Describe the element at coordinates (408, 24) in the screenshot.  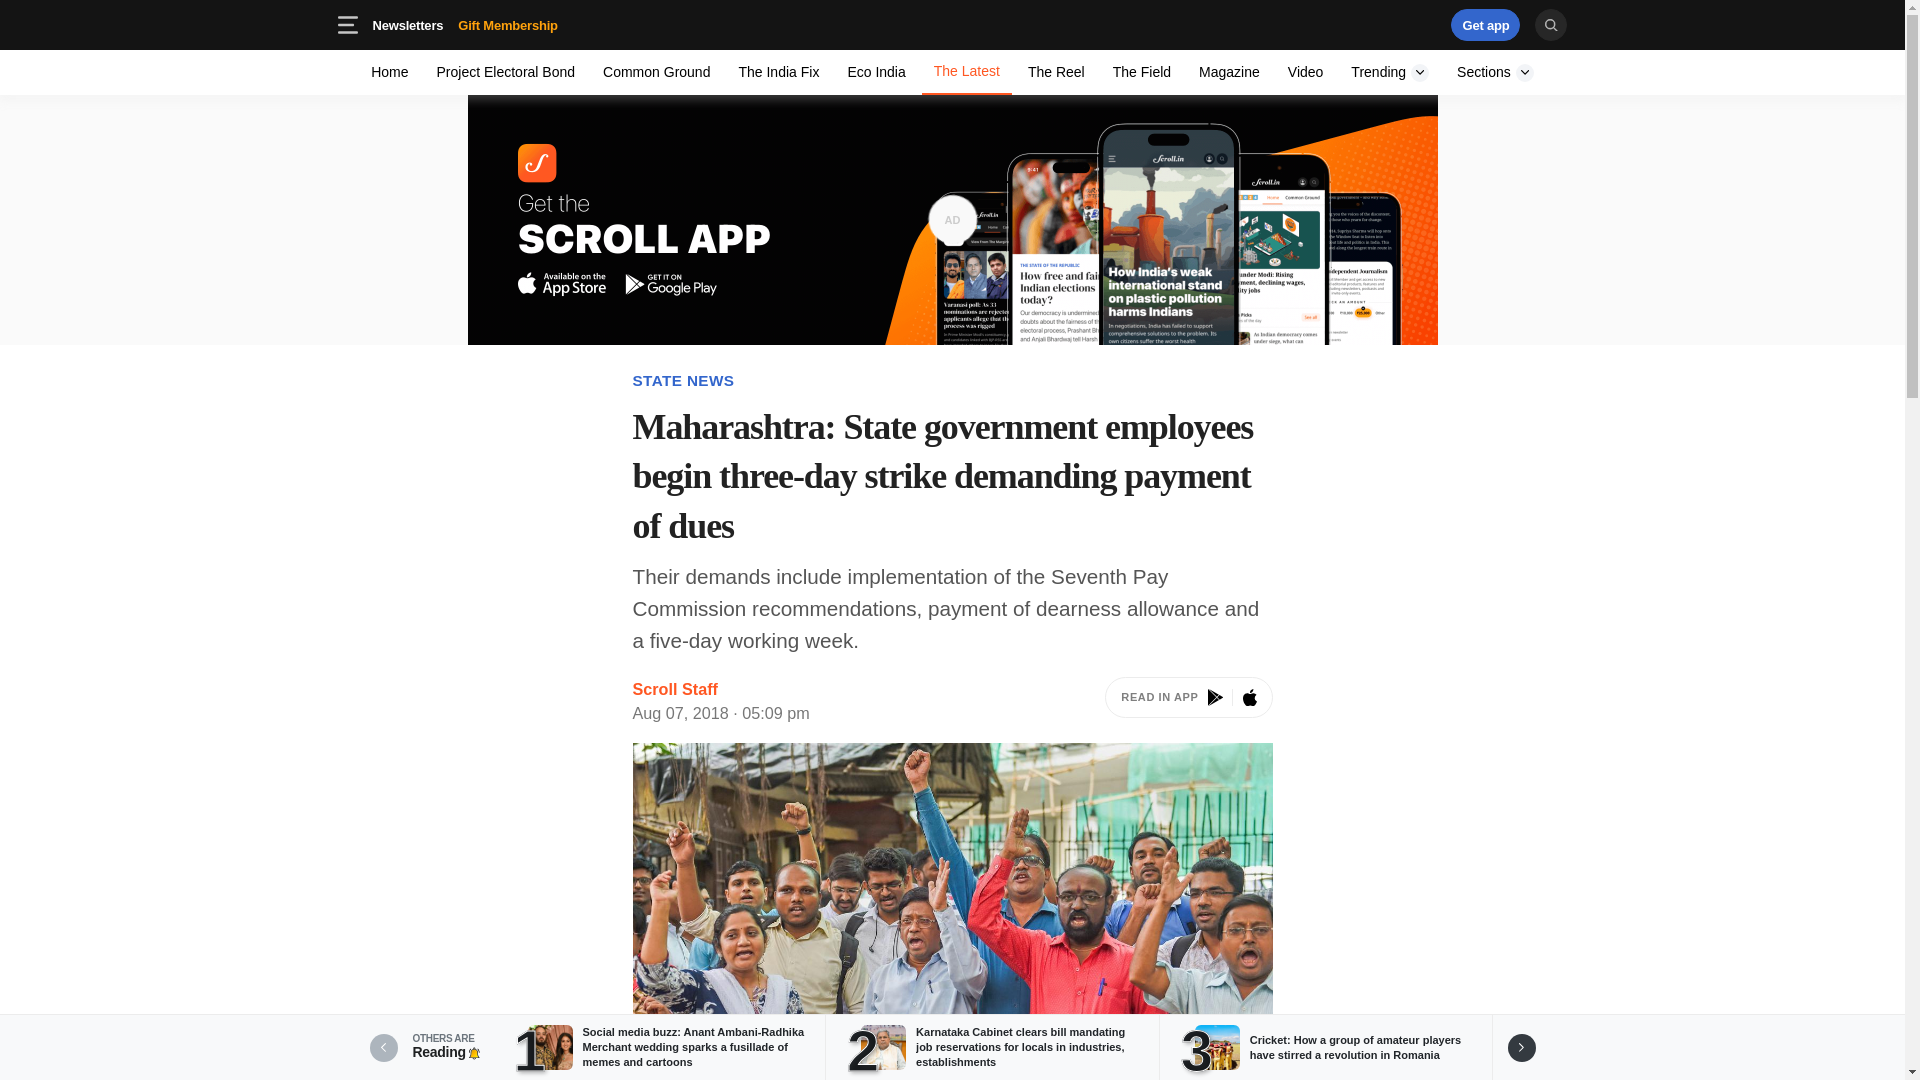
I see `Common Ground` at that location.